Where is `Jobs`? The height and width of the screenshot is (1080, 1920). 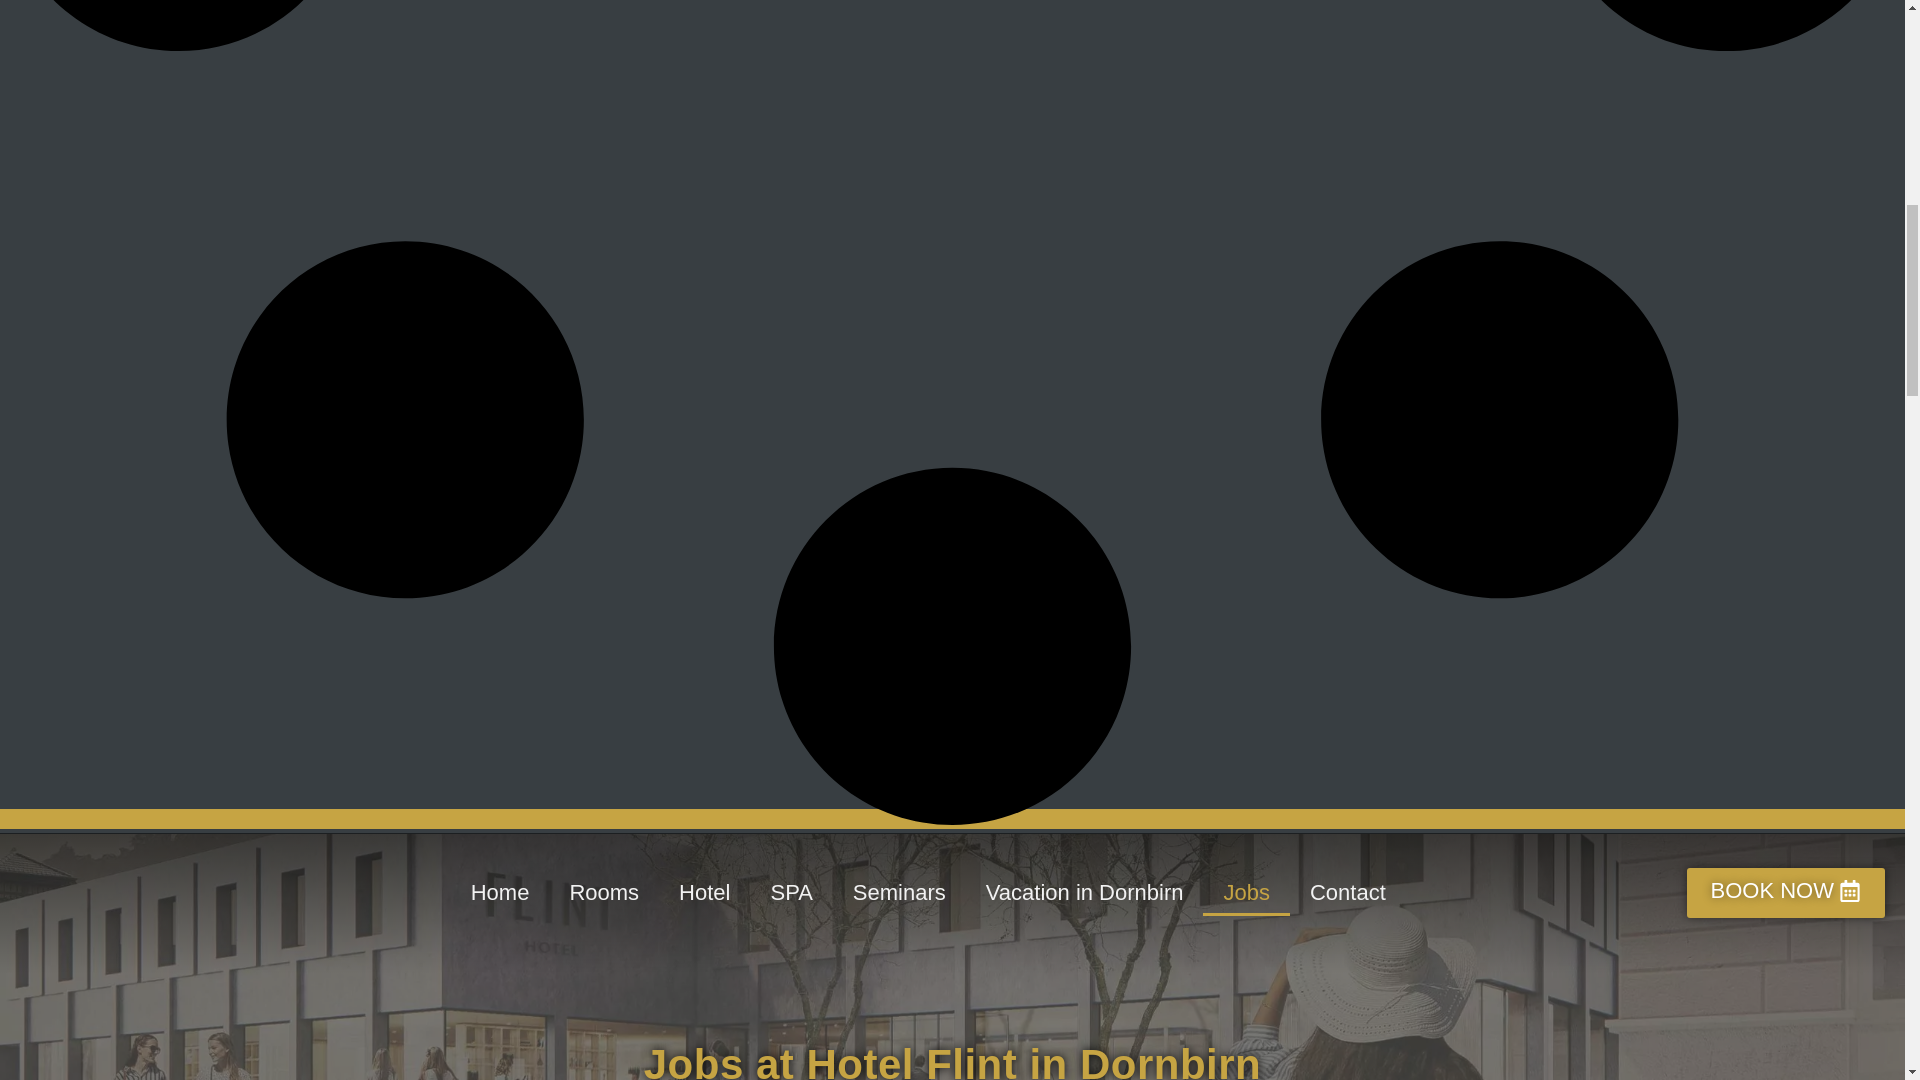 Jobs is located at coordinates (1246, 892).